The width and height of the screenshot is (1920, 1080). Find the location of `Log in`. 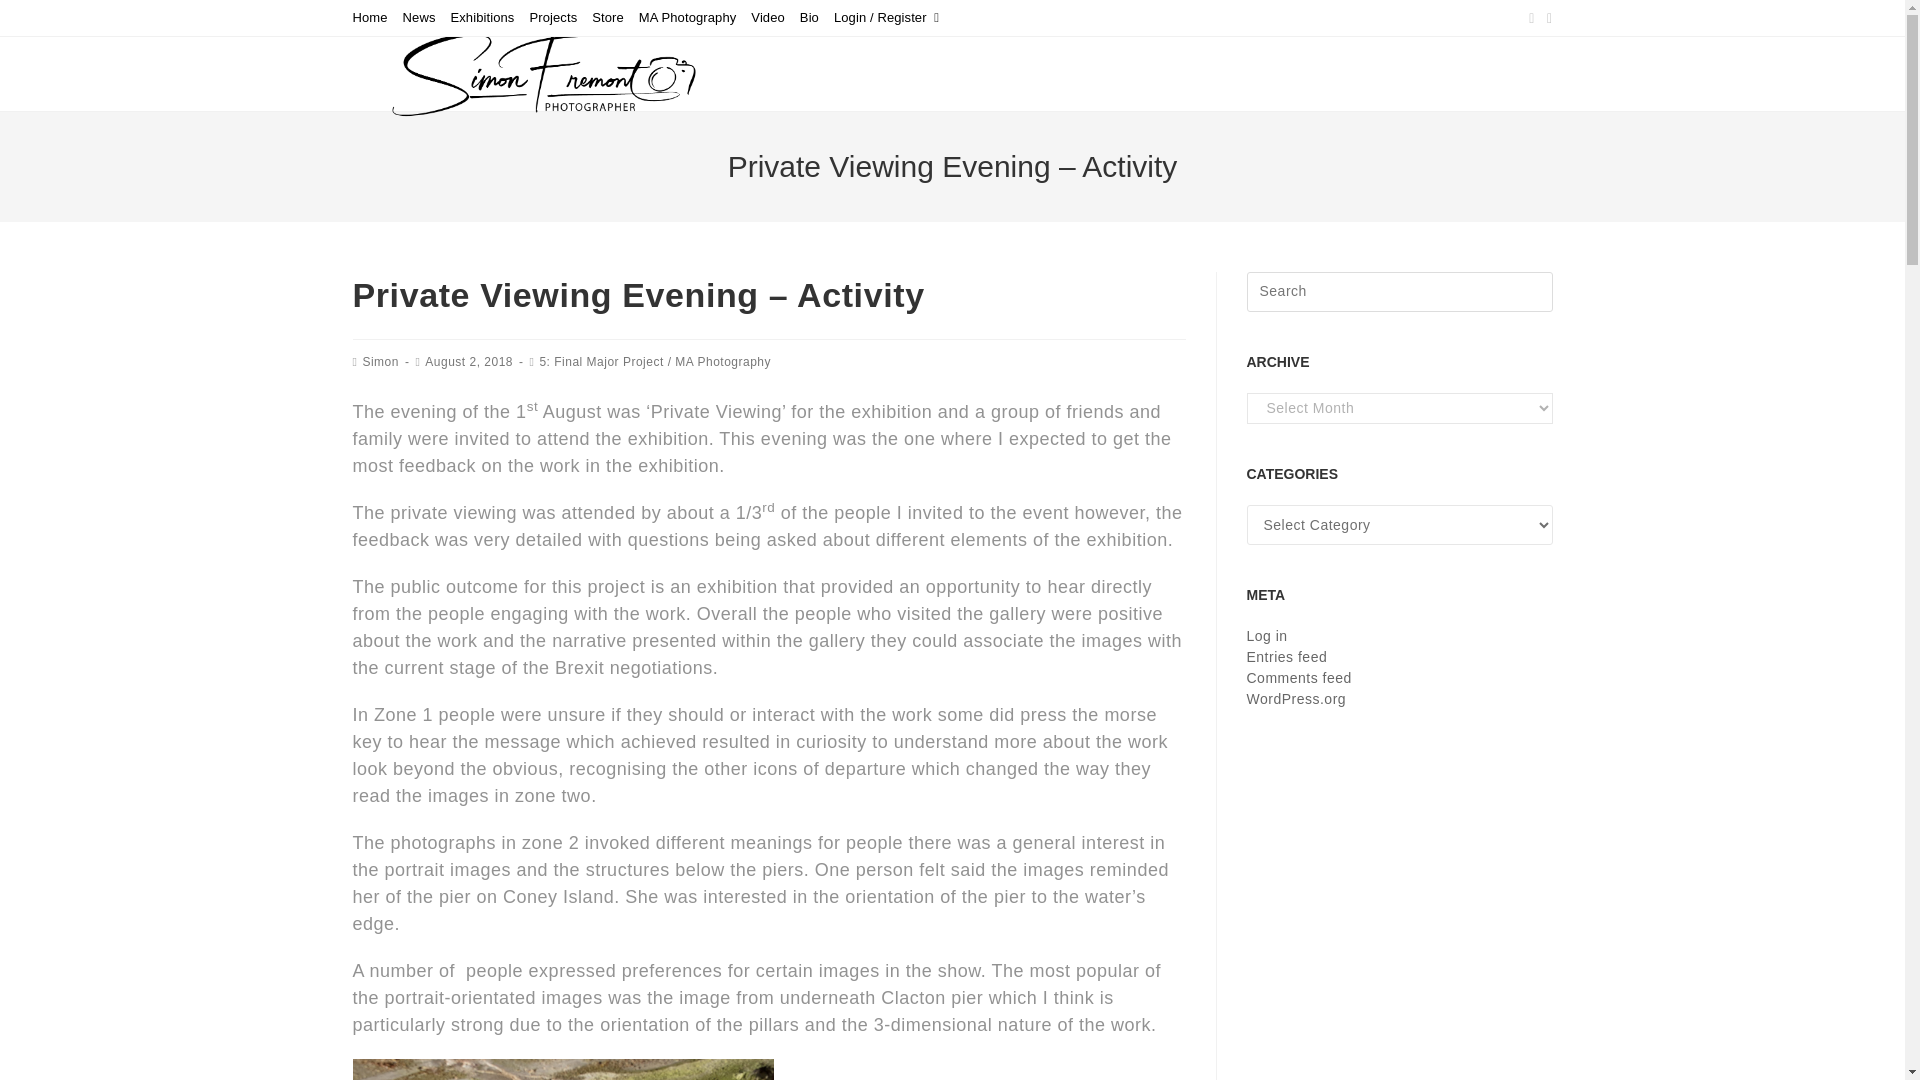

Log in is located at coordinates (1266, 635).